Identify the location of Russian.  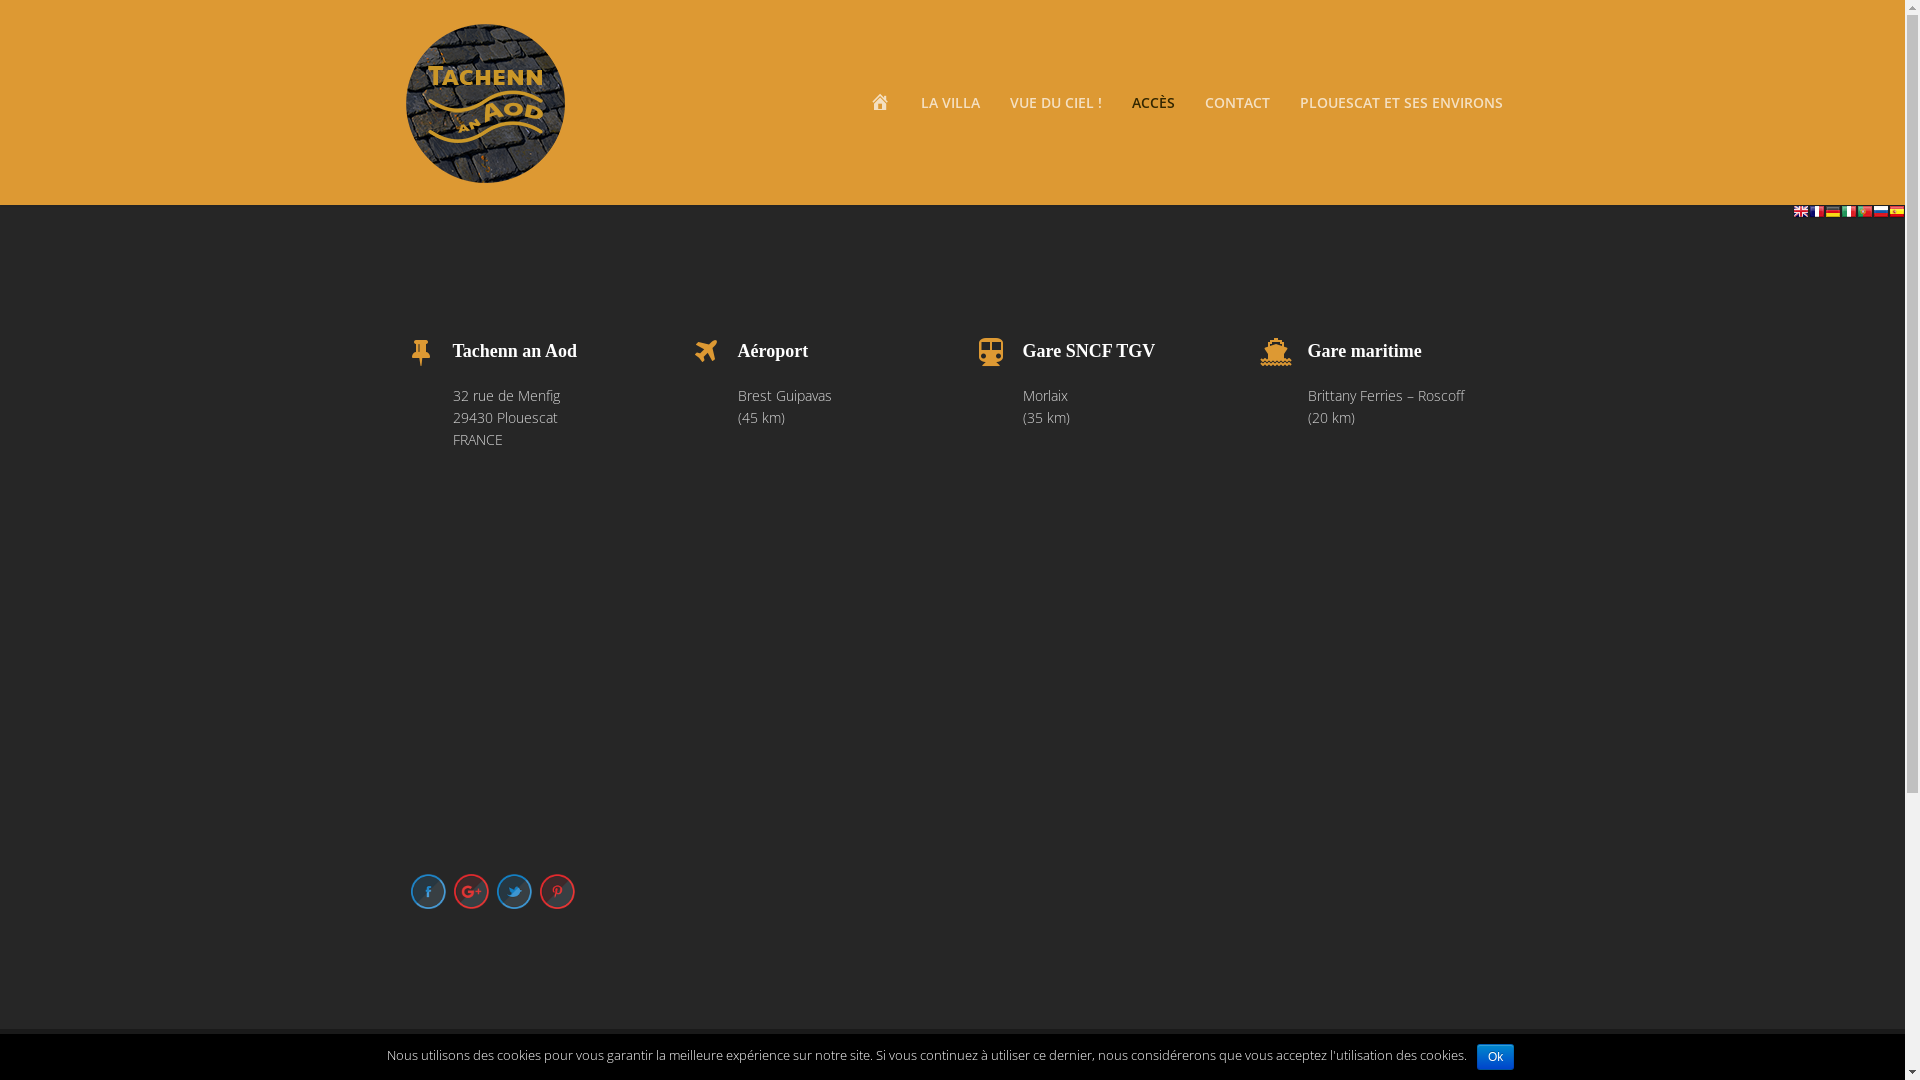
(1881, 216).